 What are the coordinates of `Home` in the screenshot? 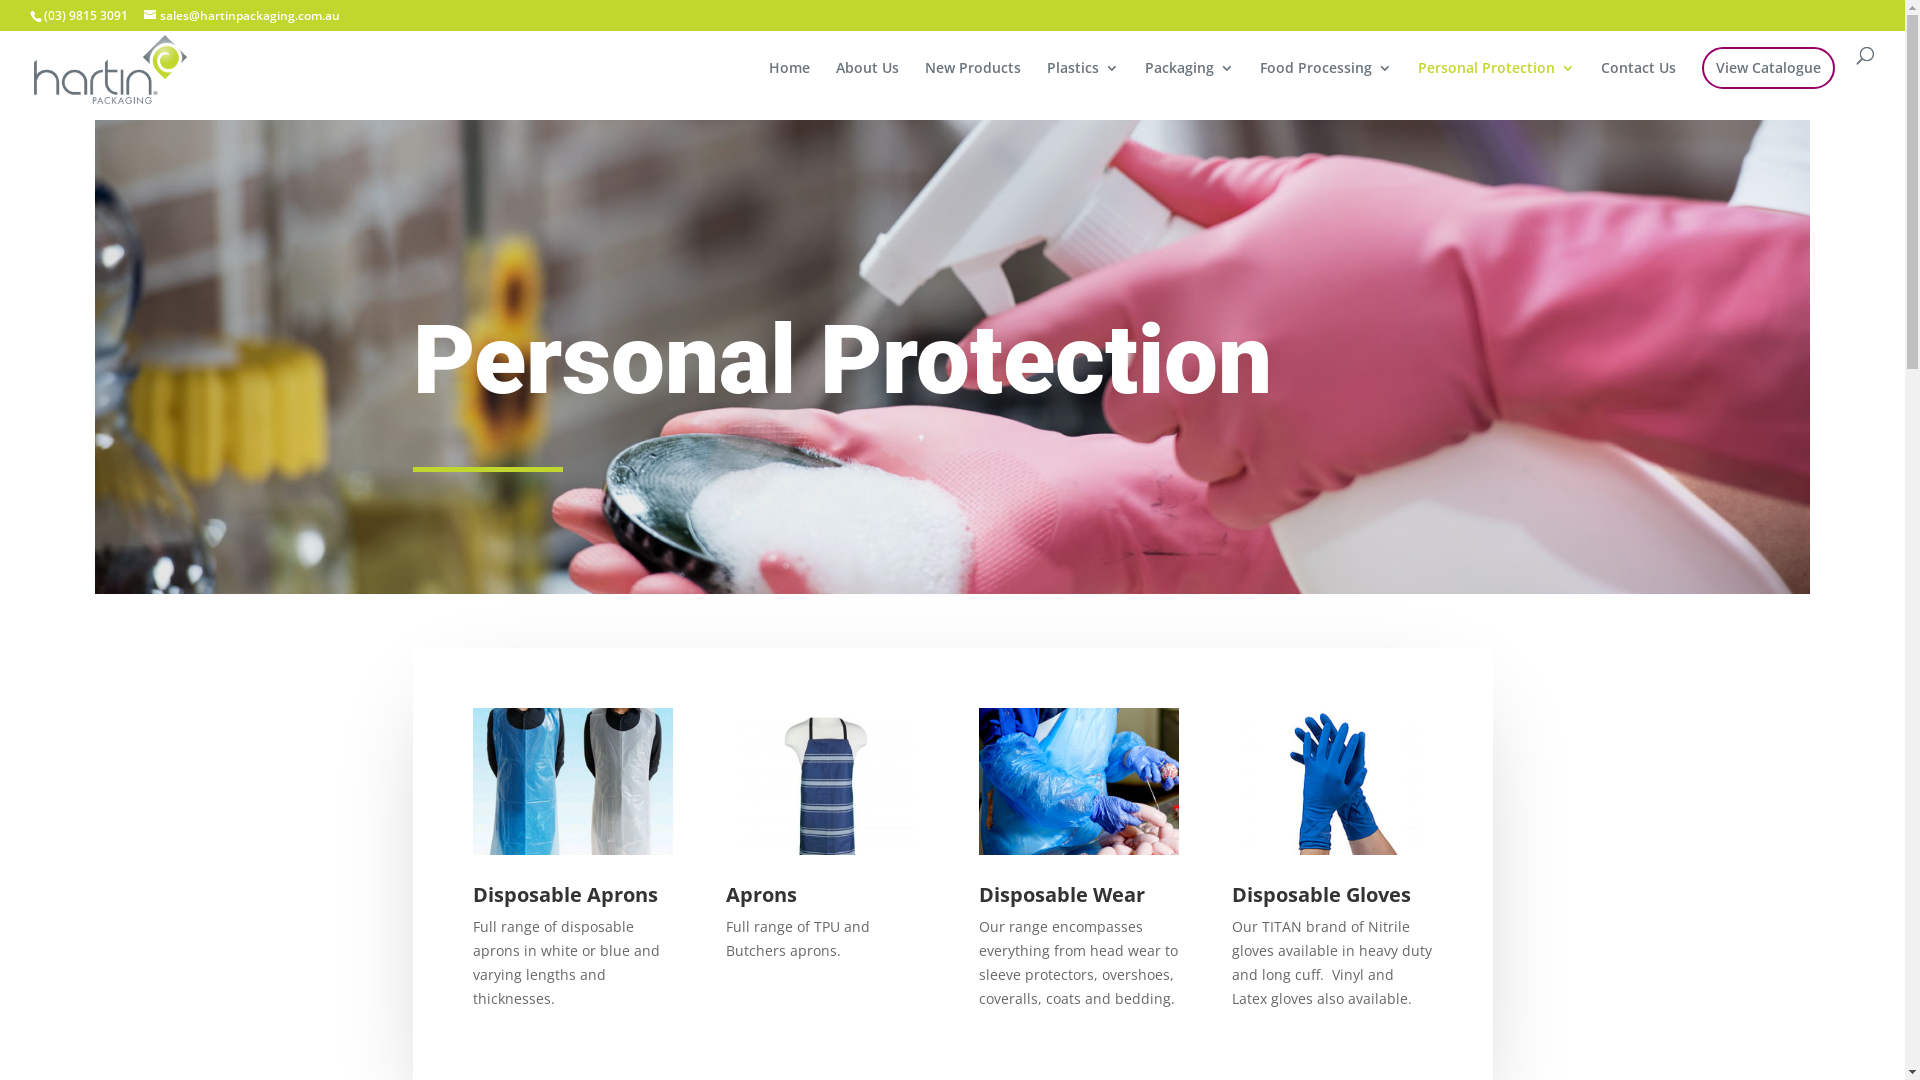 It's located at (790, 84).